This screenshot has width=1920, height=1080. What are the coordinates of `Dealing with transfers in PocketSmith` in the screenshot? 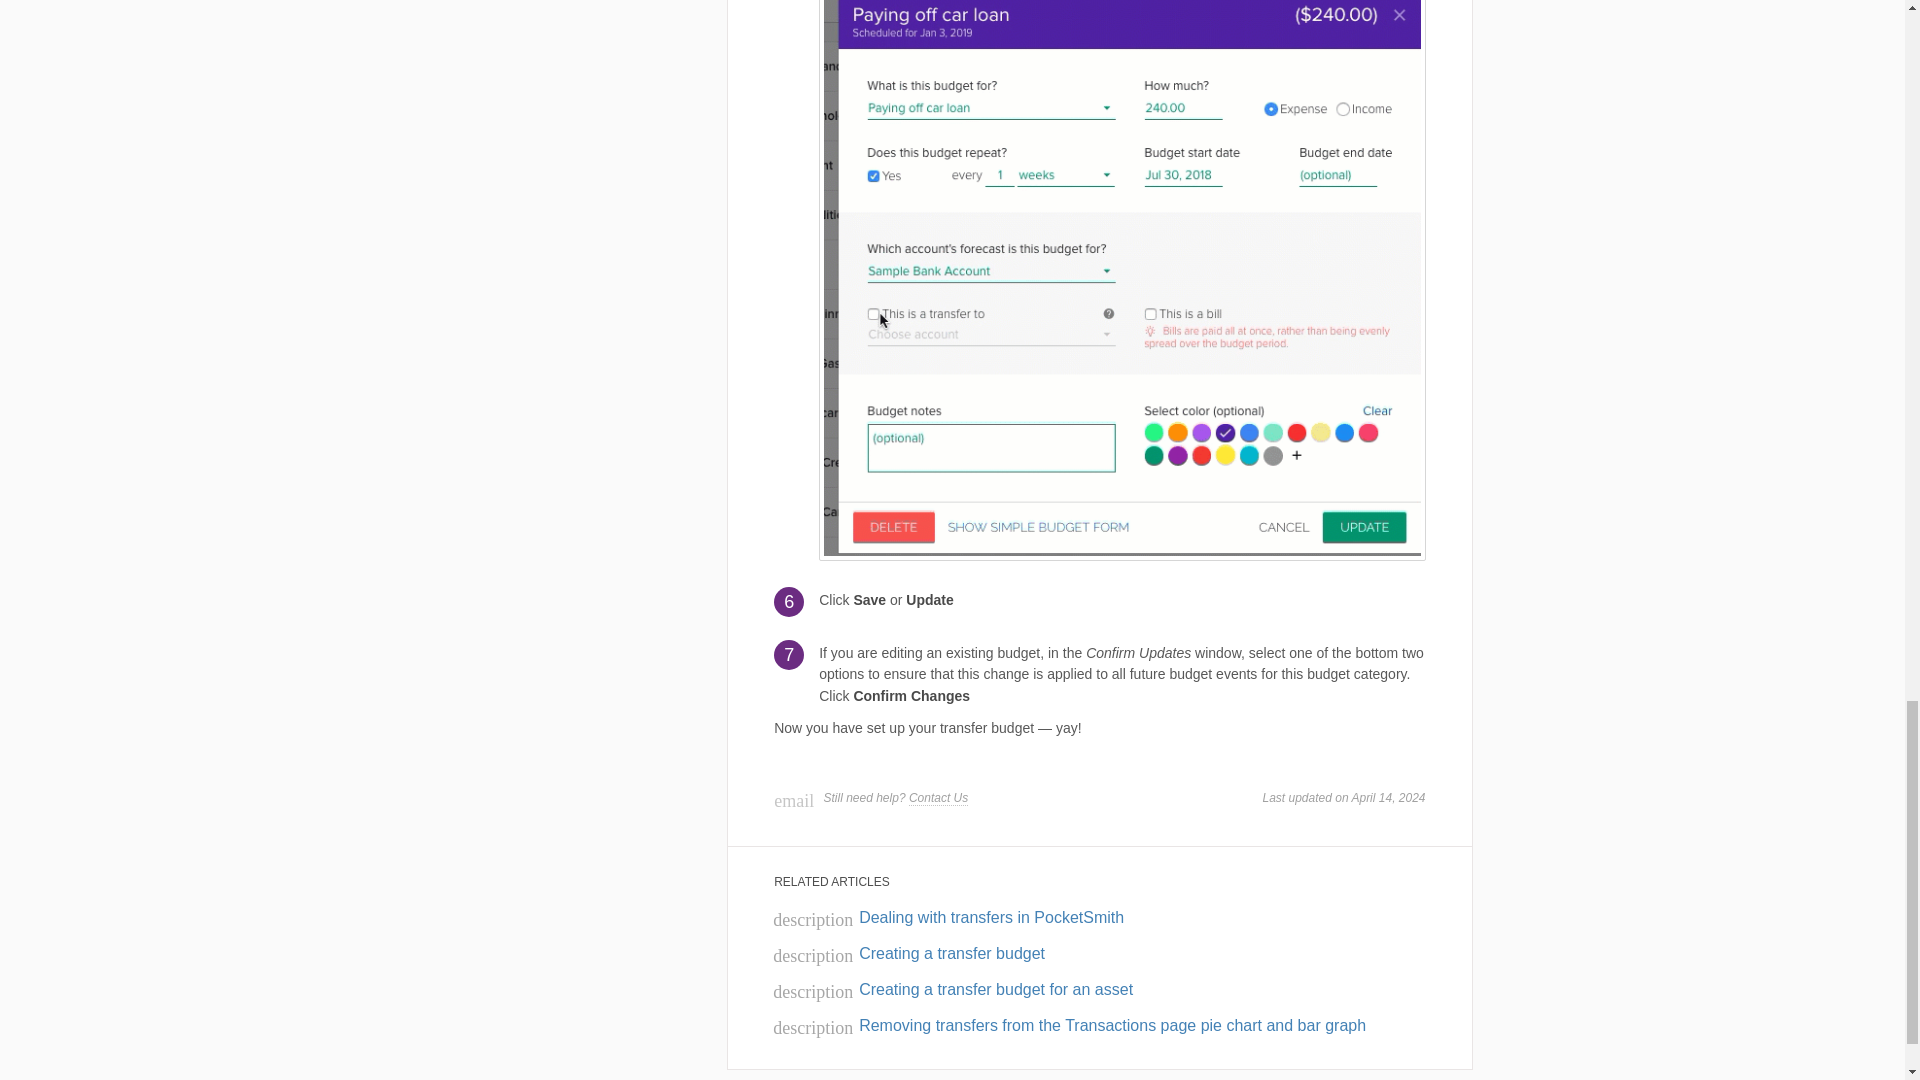 It's located at (948, 917).